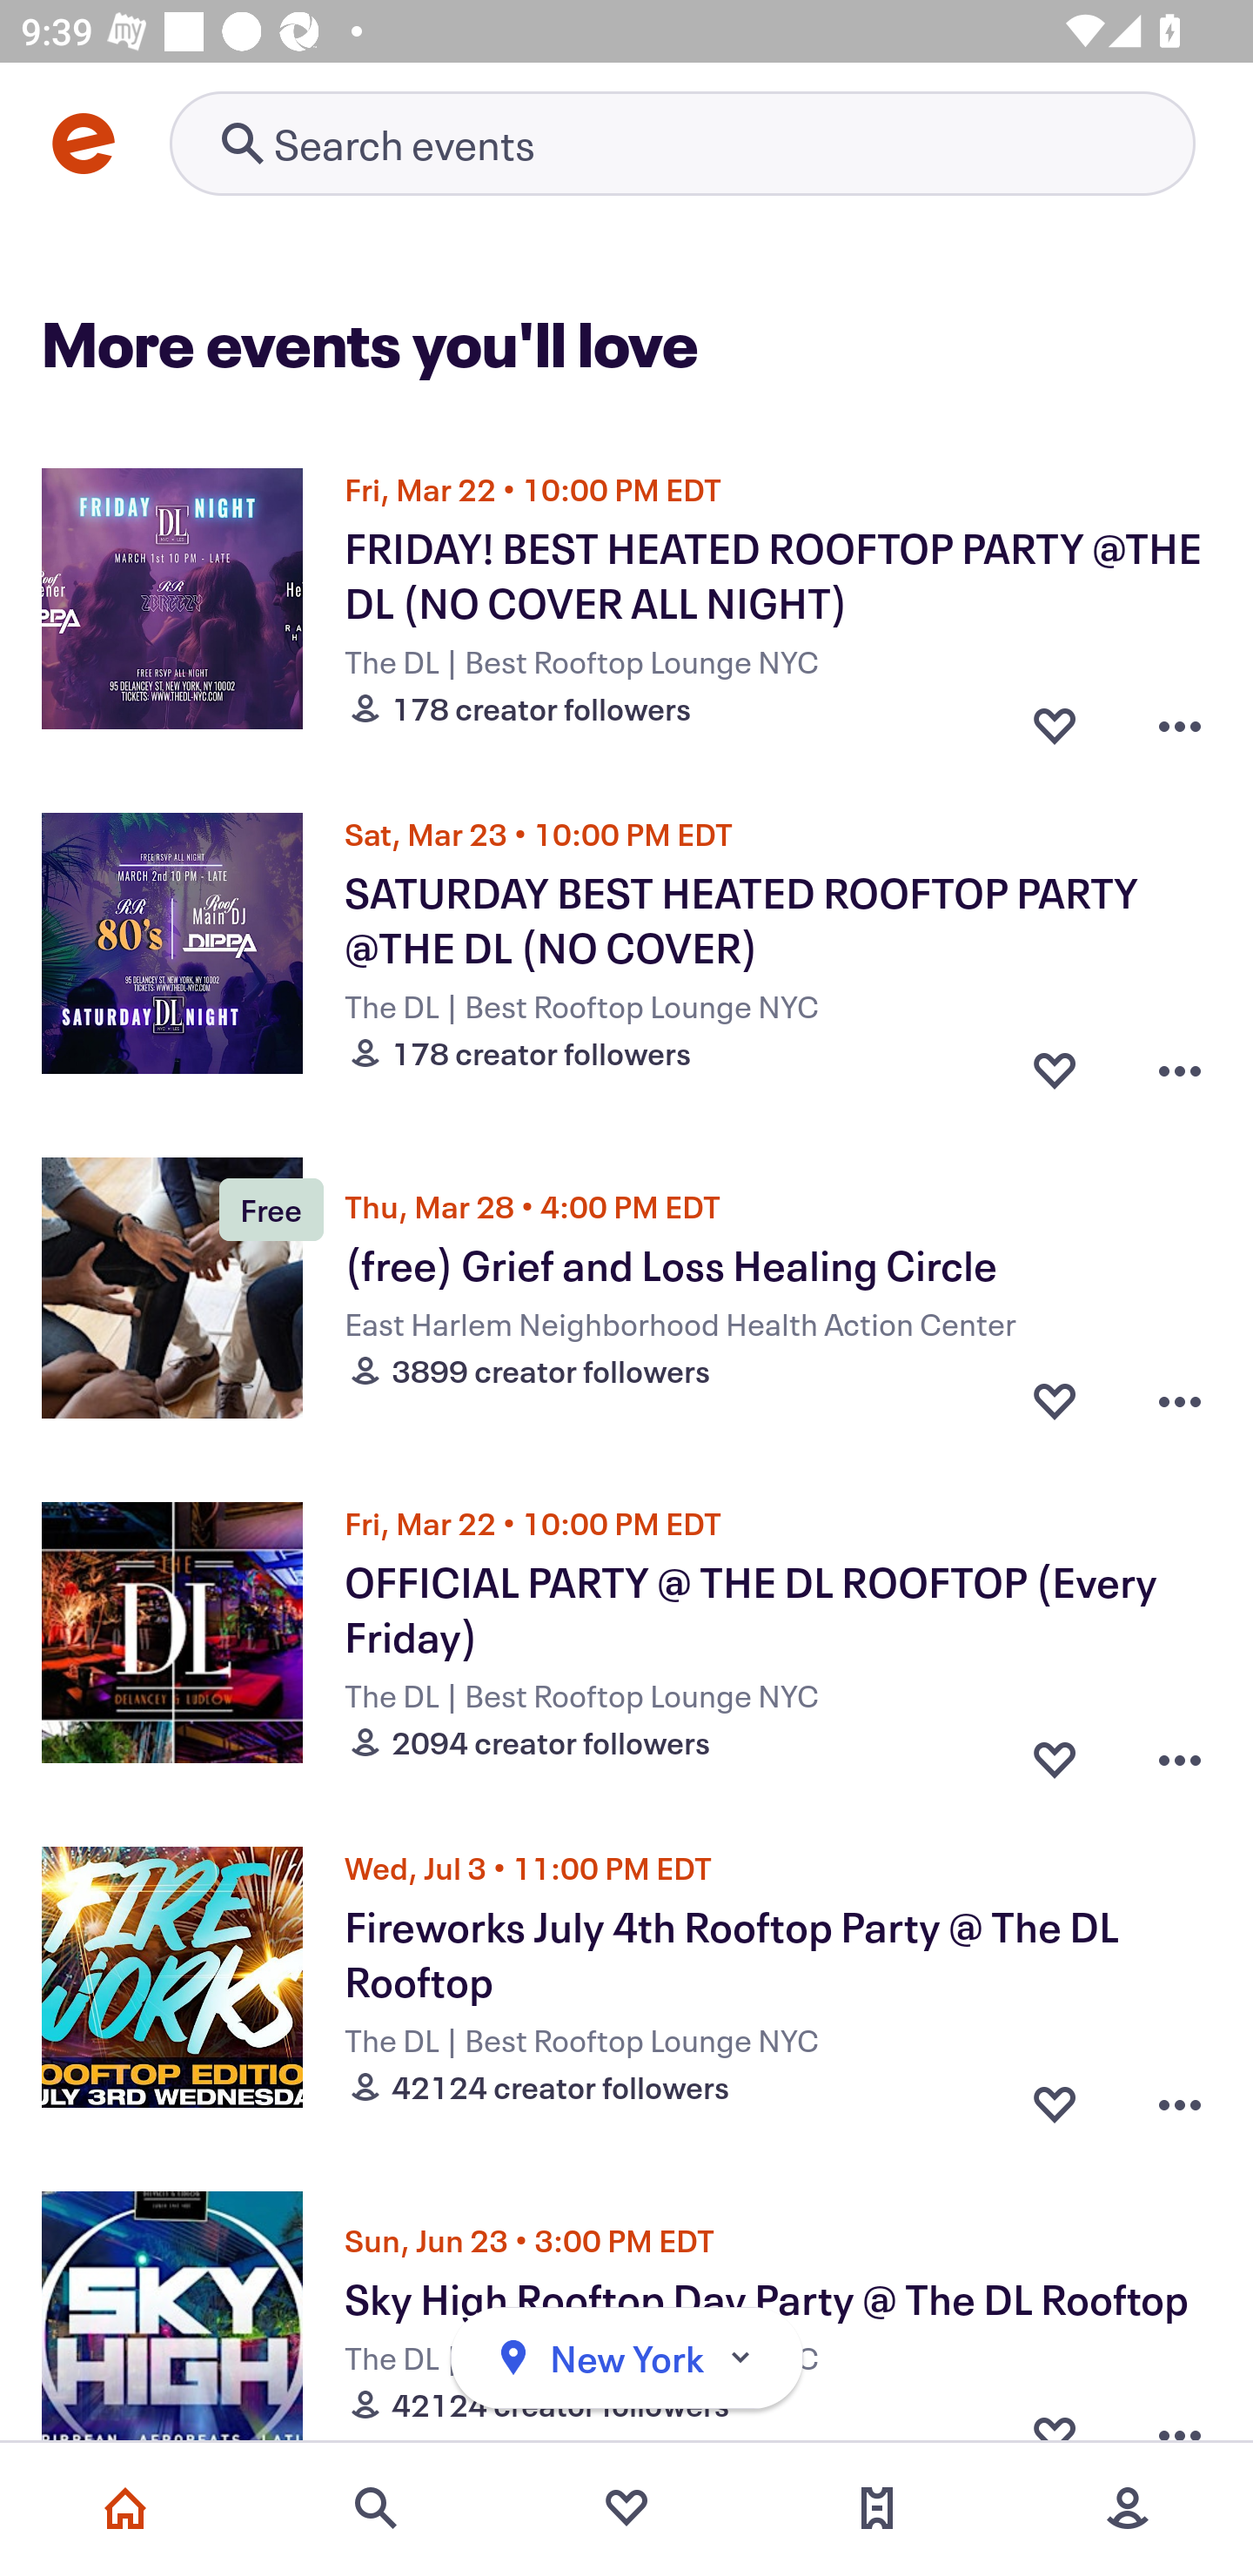  What do you see at coordinates (1180, 1399) in the screenshot?
I see `Overflow menu button` at bounding box center [1180, 1399].